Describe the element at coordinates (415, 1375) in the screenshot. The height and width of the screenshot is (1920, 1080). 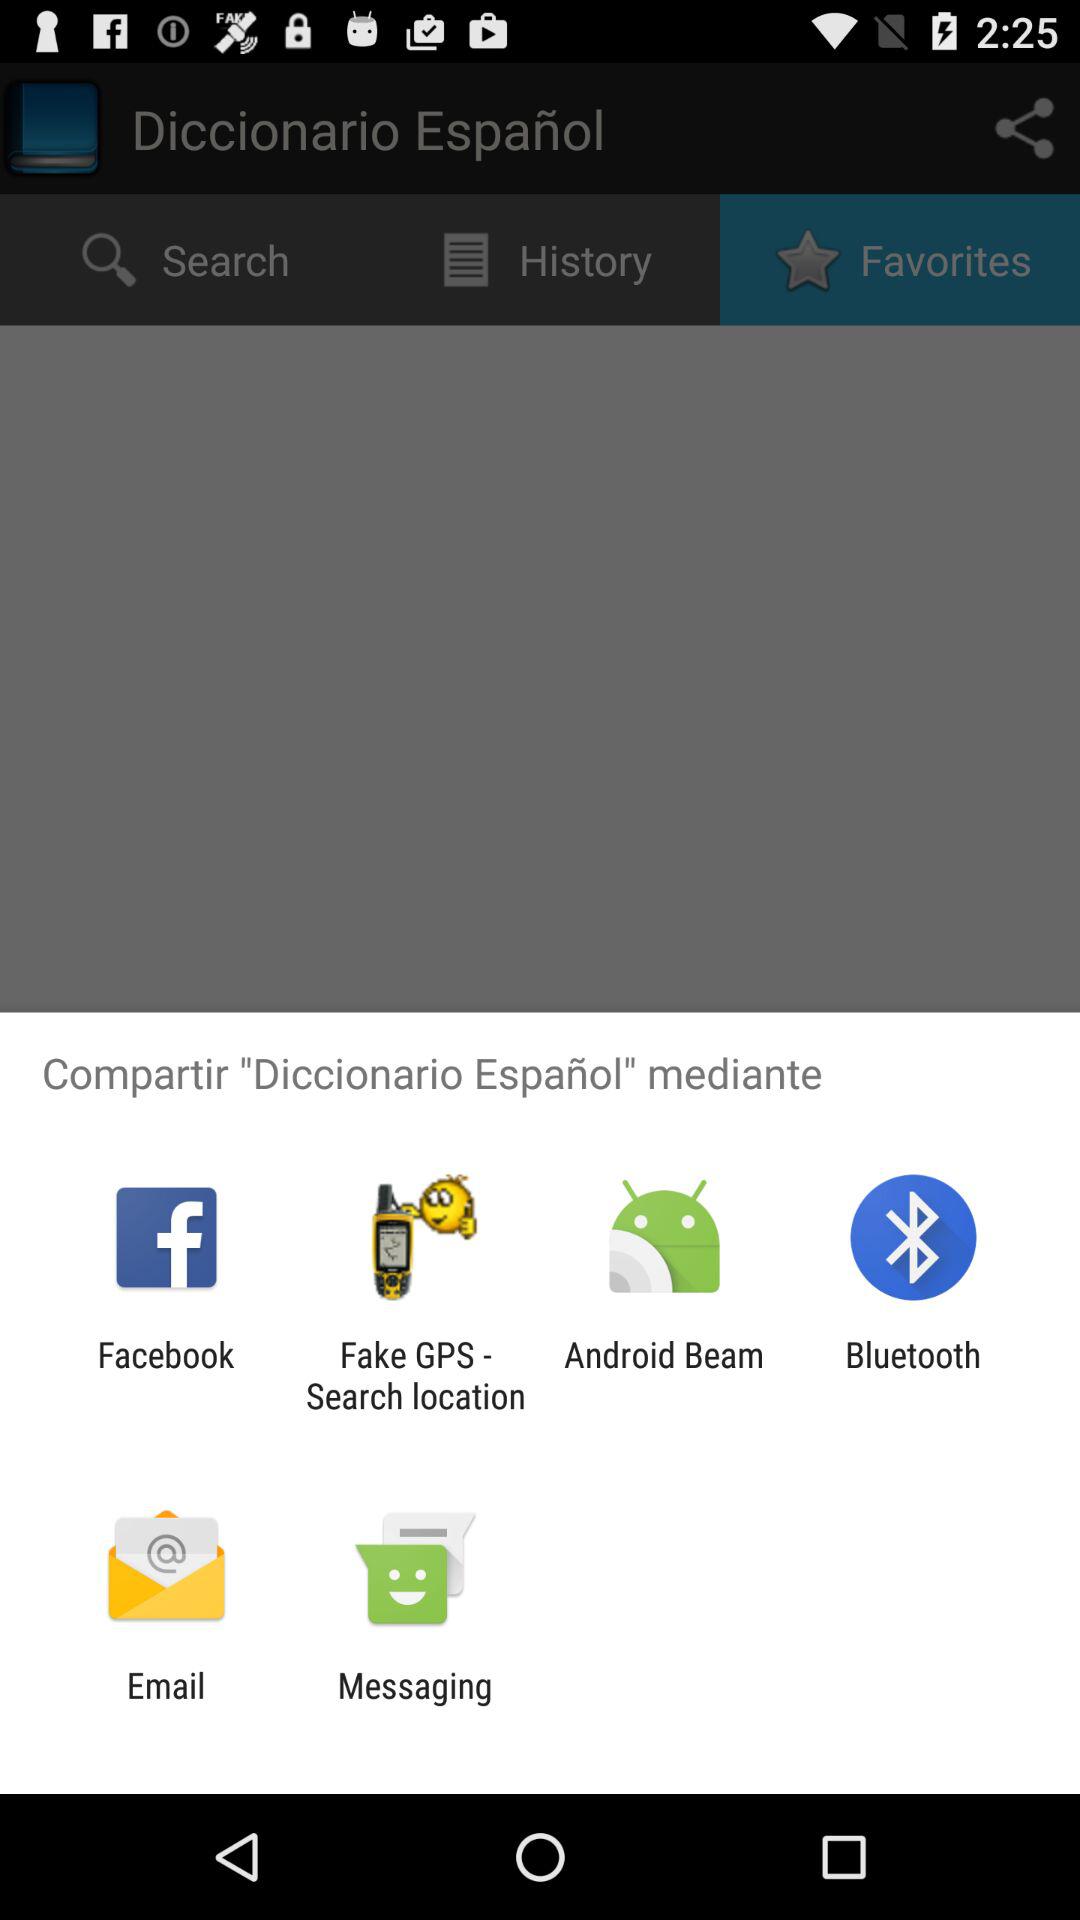
I see `jump to fake gps search item` at that location.